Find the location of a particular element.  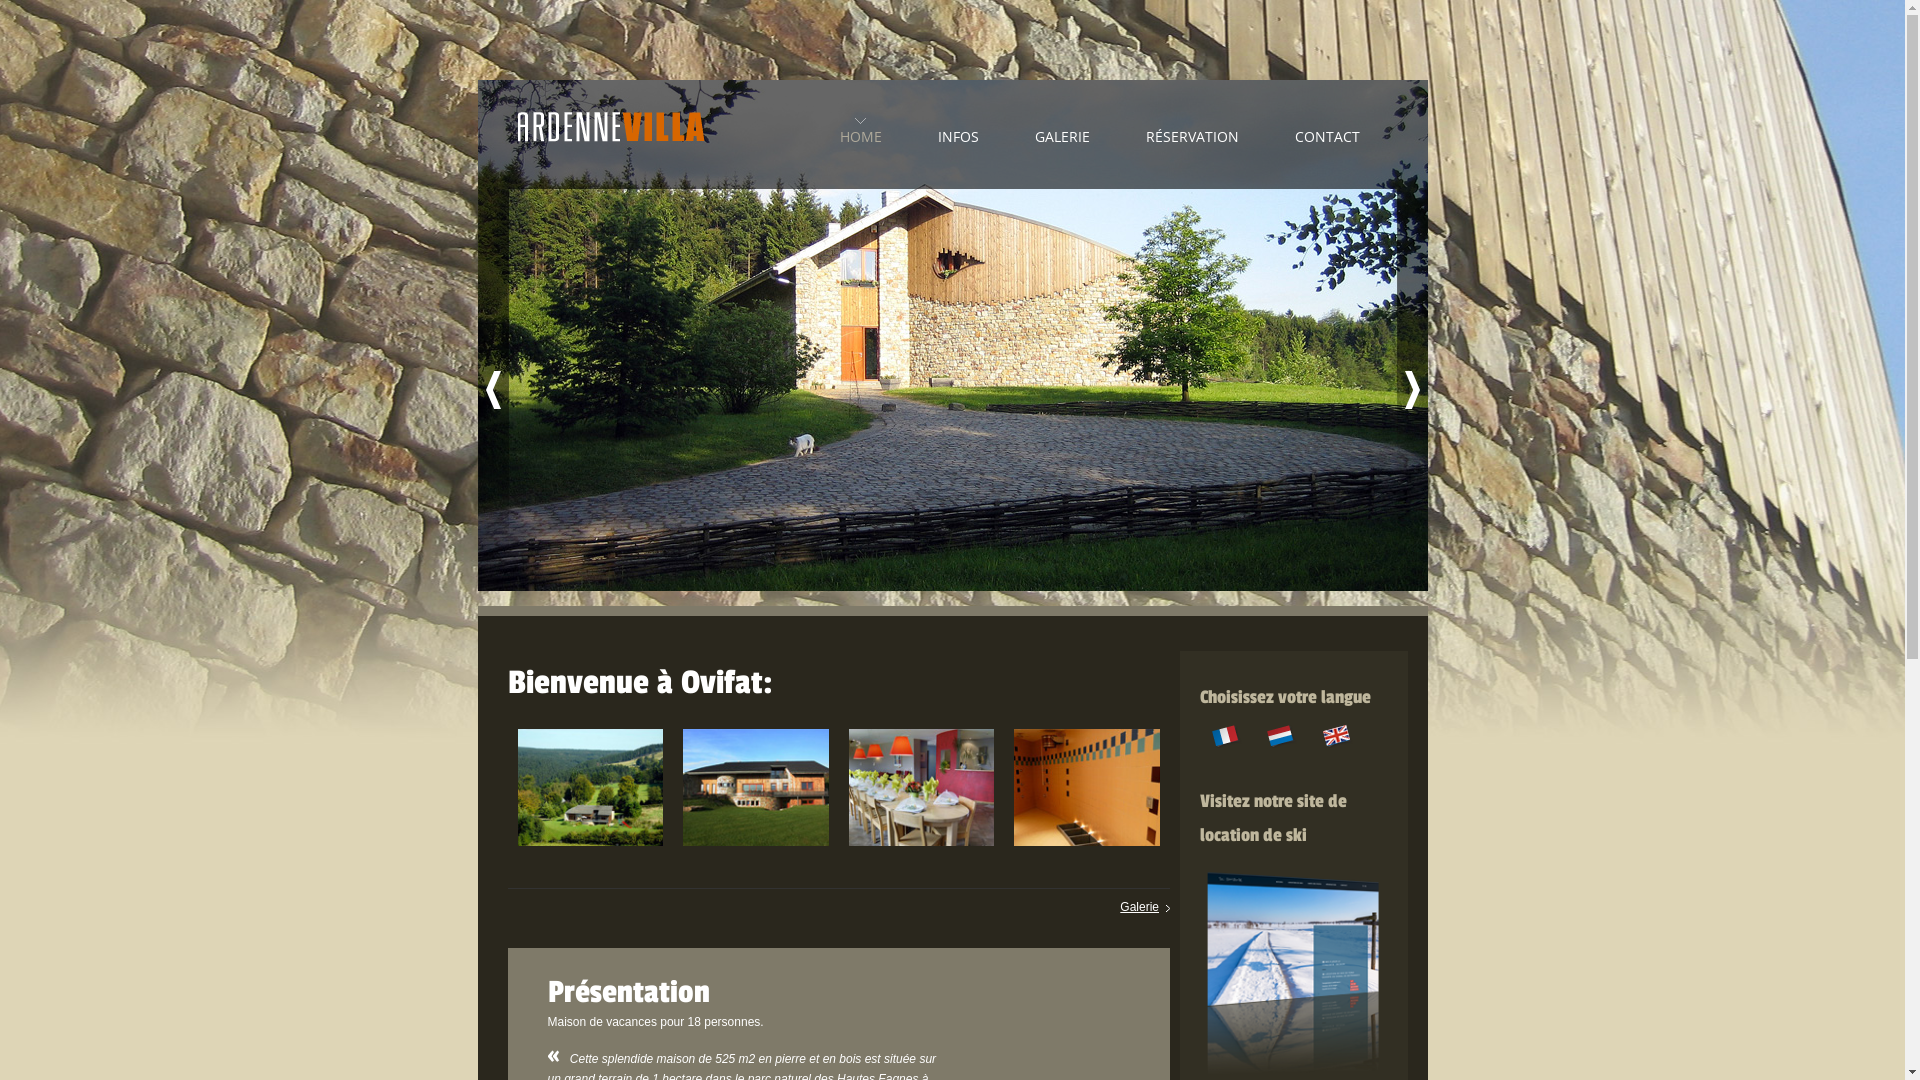

INFOS is located at coordinates (958, 132).